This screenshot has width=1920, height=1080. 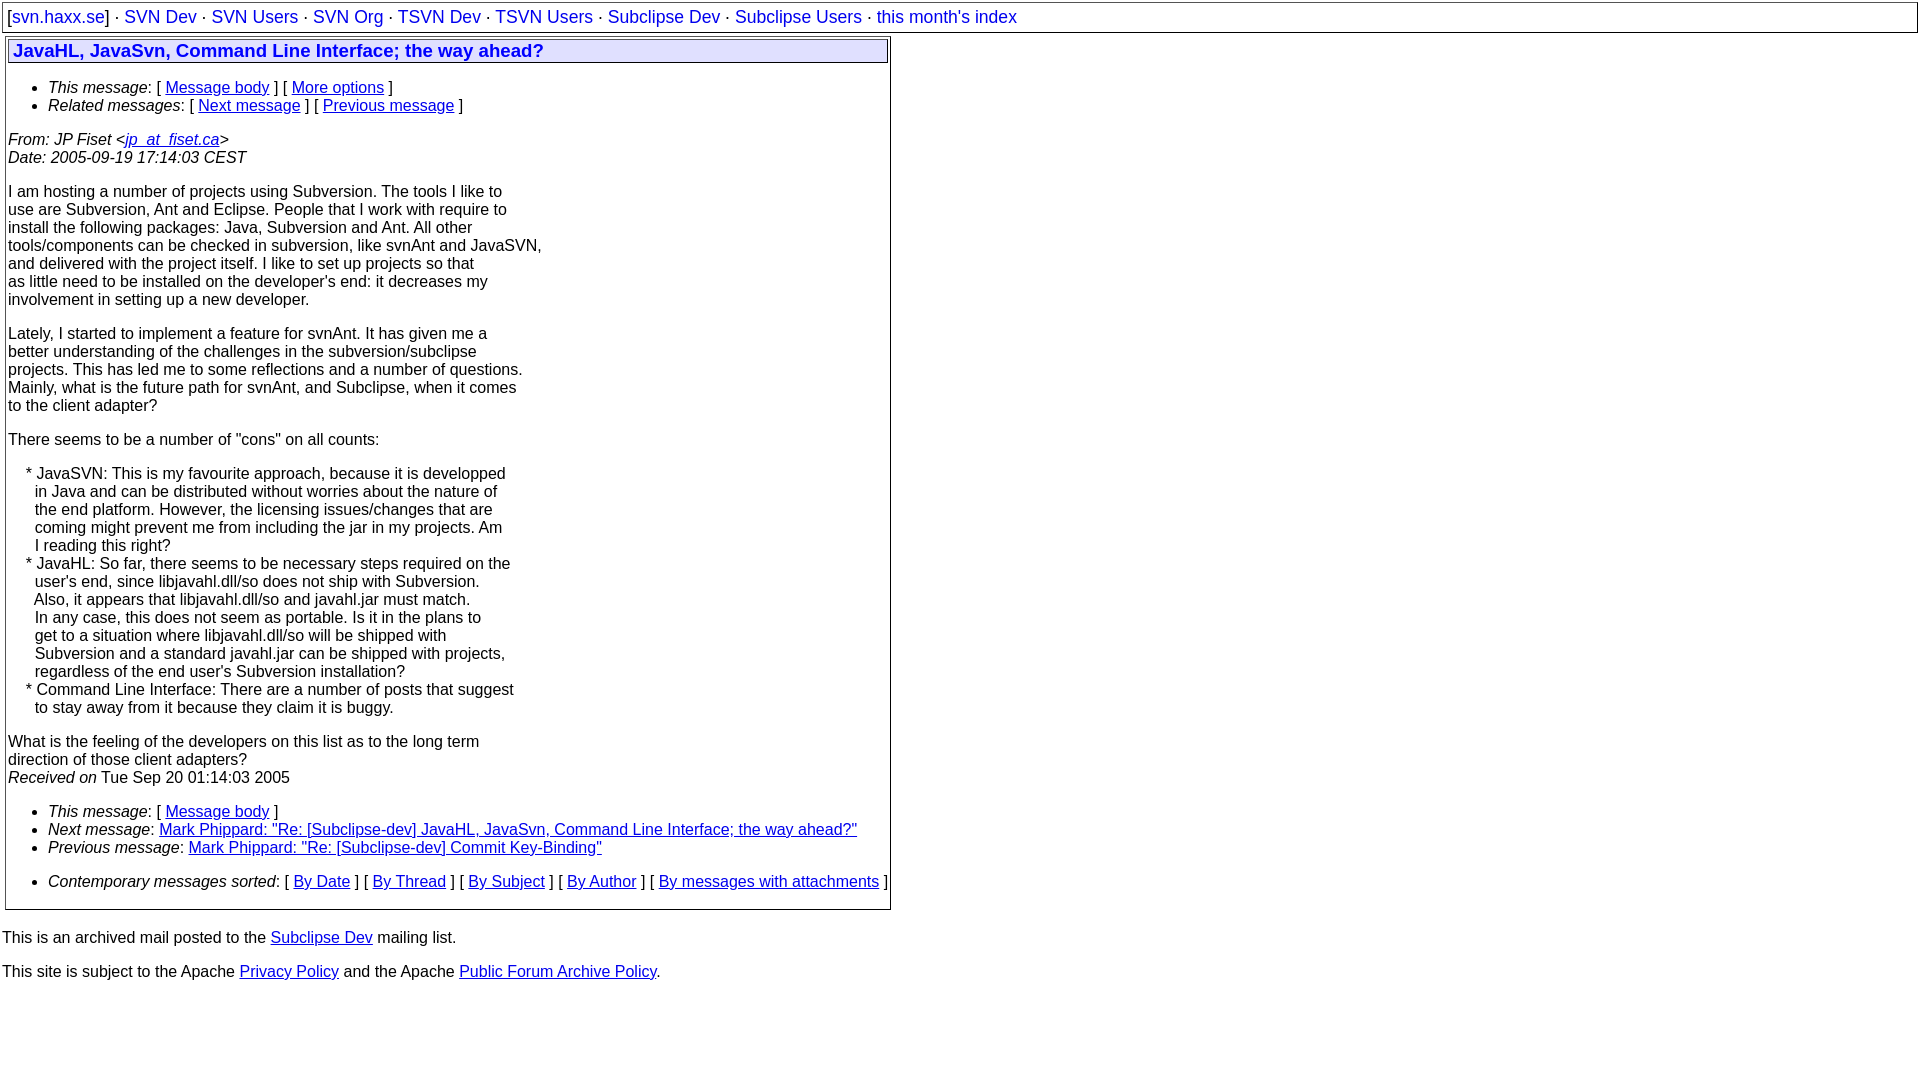 I want to click on Contemporary messages by author, so click(x=600, y=880).